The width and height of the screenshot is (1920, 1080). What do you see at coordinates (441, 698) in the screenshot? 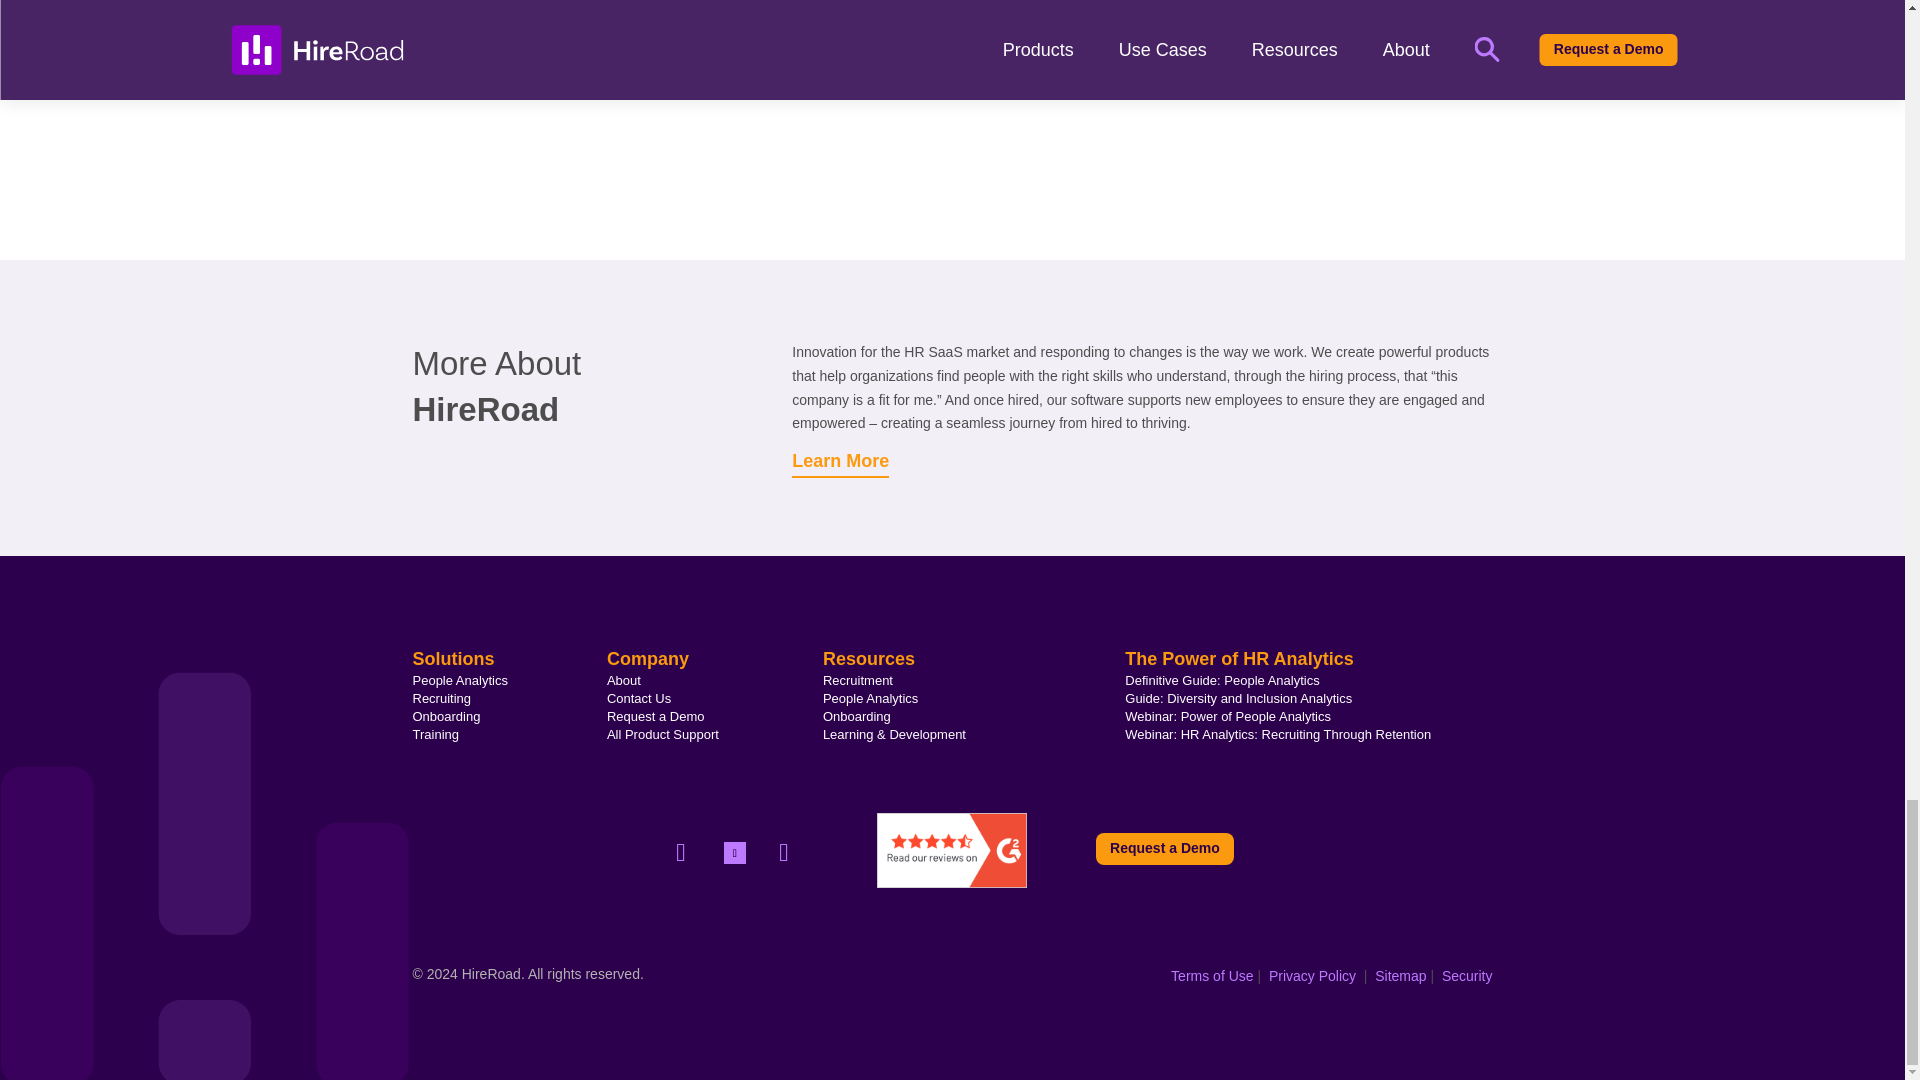
I see `Recruiting` at bounding box center [441, 698].